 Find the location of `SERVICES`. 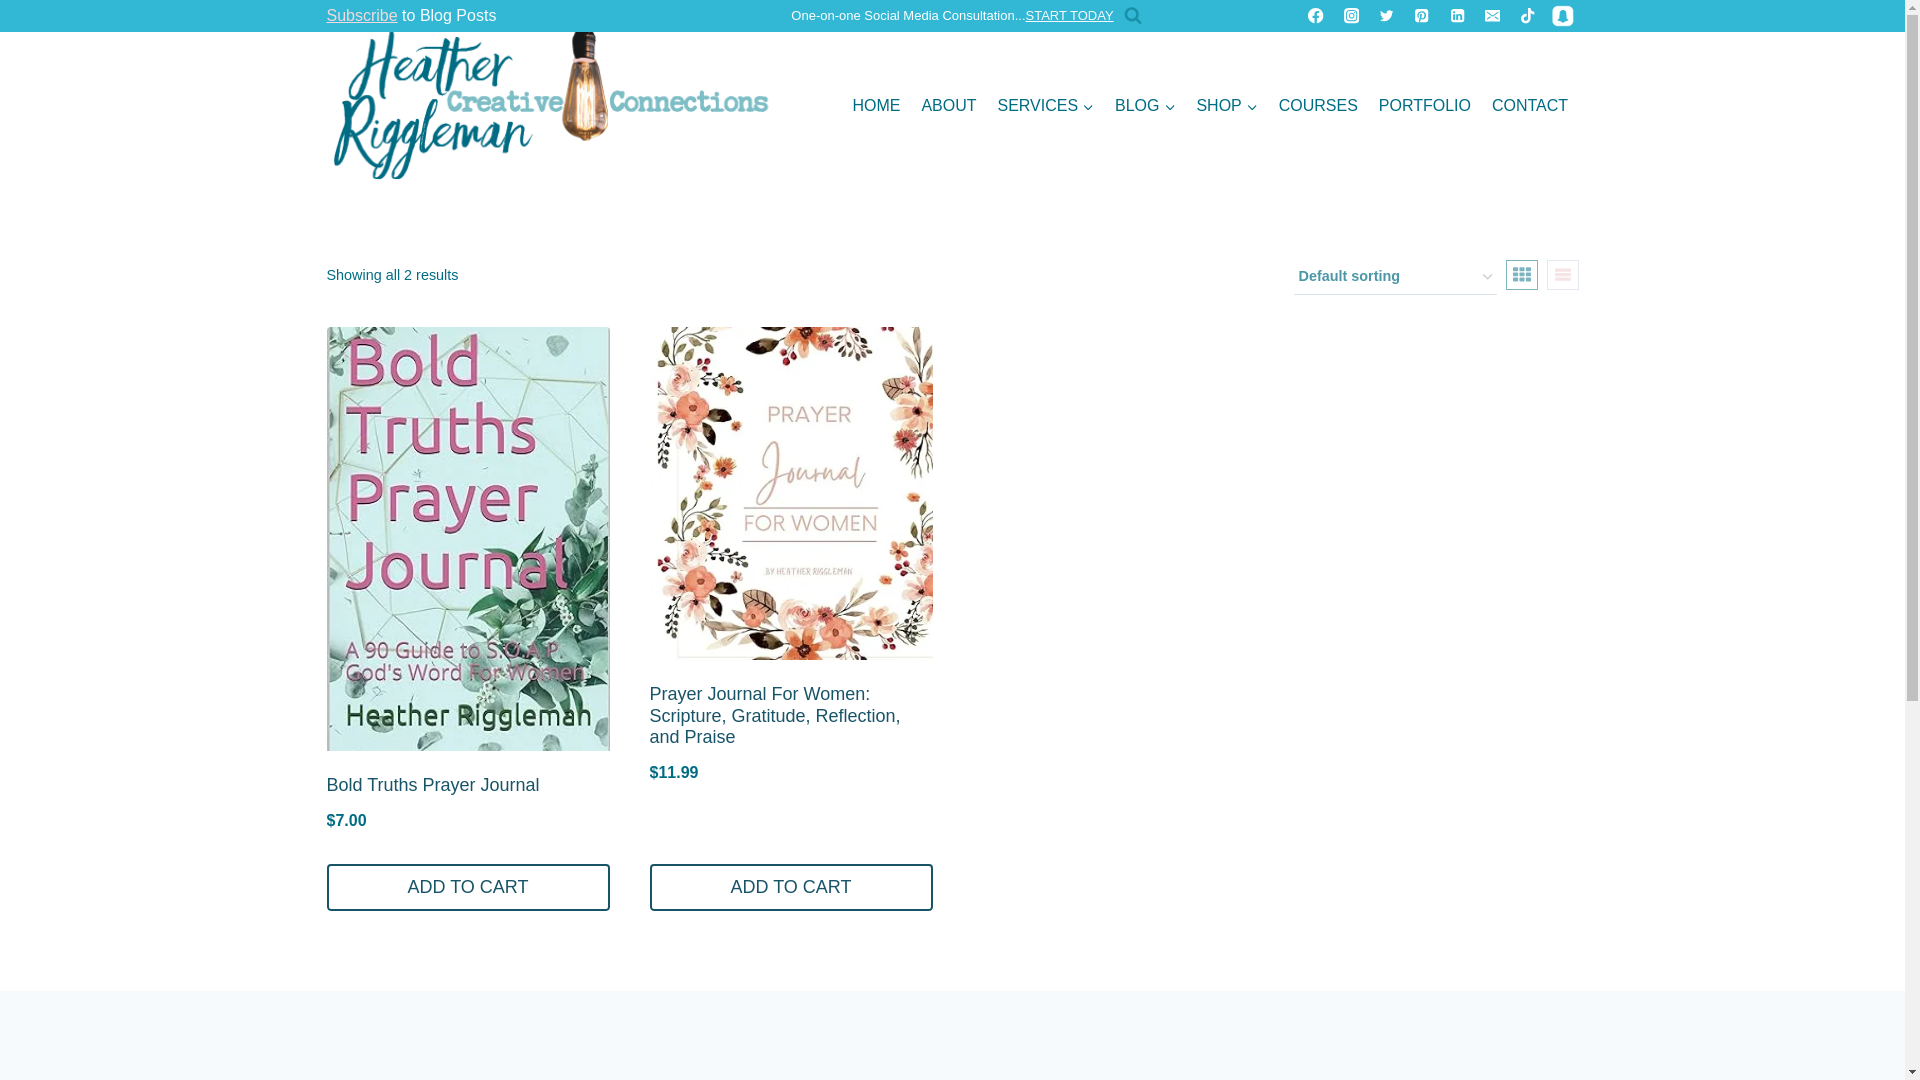

SERVICES is located at coordinates (1046, 106).